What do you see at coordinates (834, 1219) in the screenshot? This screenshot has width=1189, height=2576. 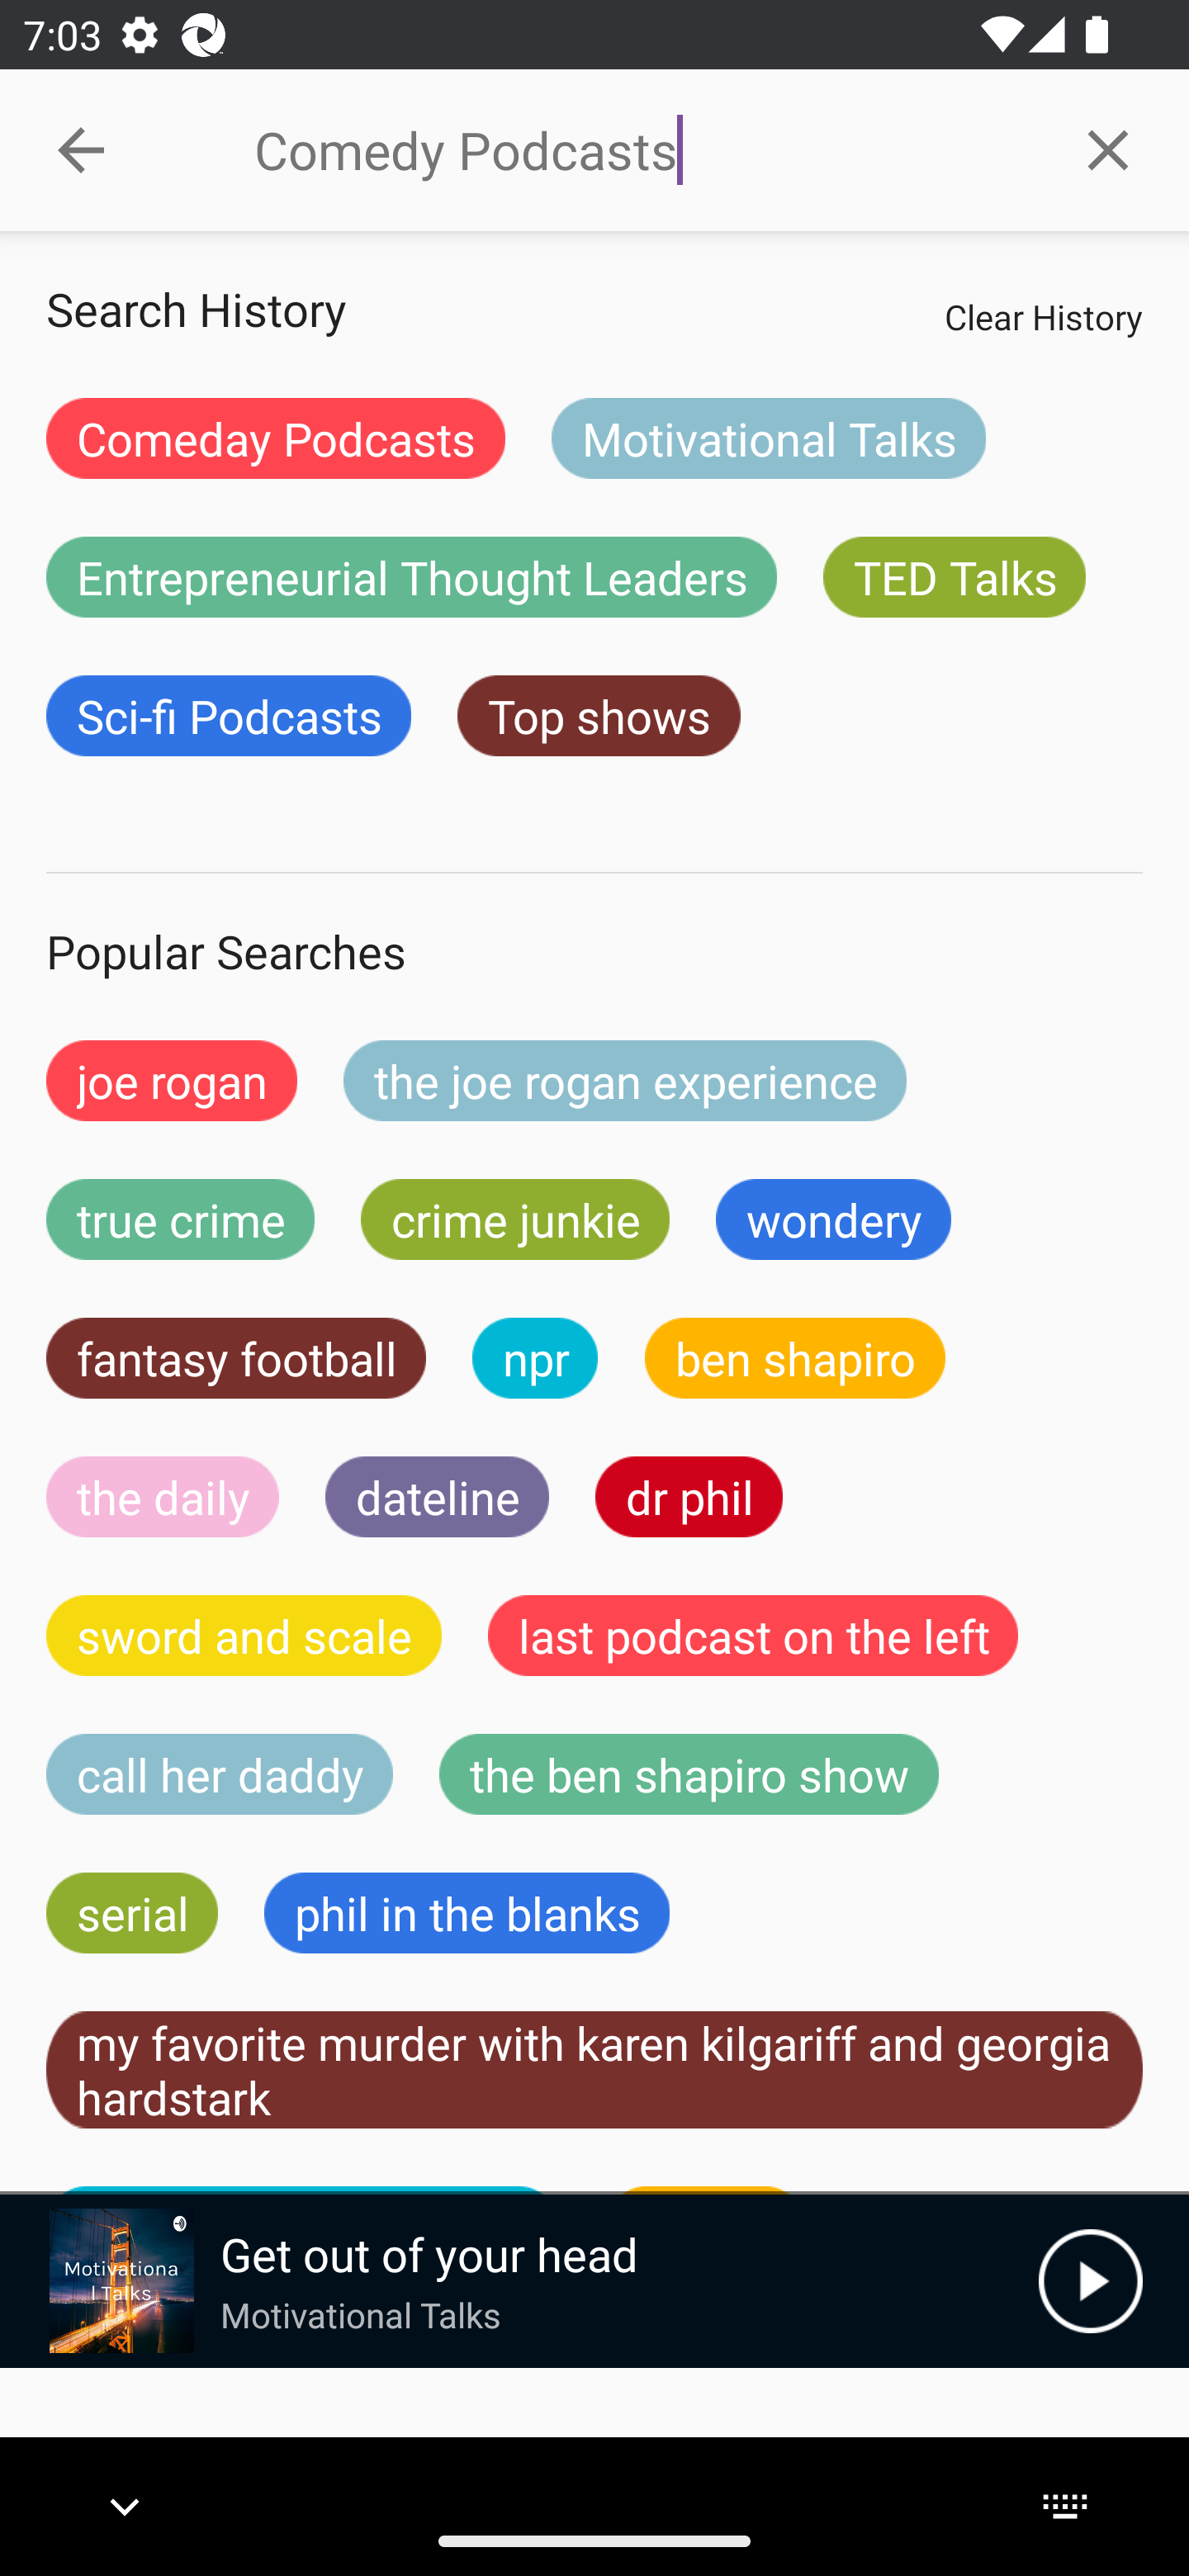 I see `wondery` at bounding box center [834, 1219].